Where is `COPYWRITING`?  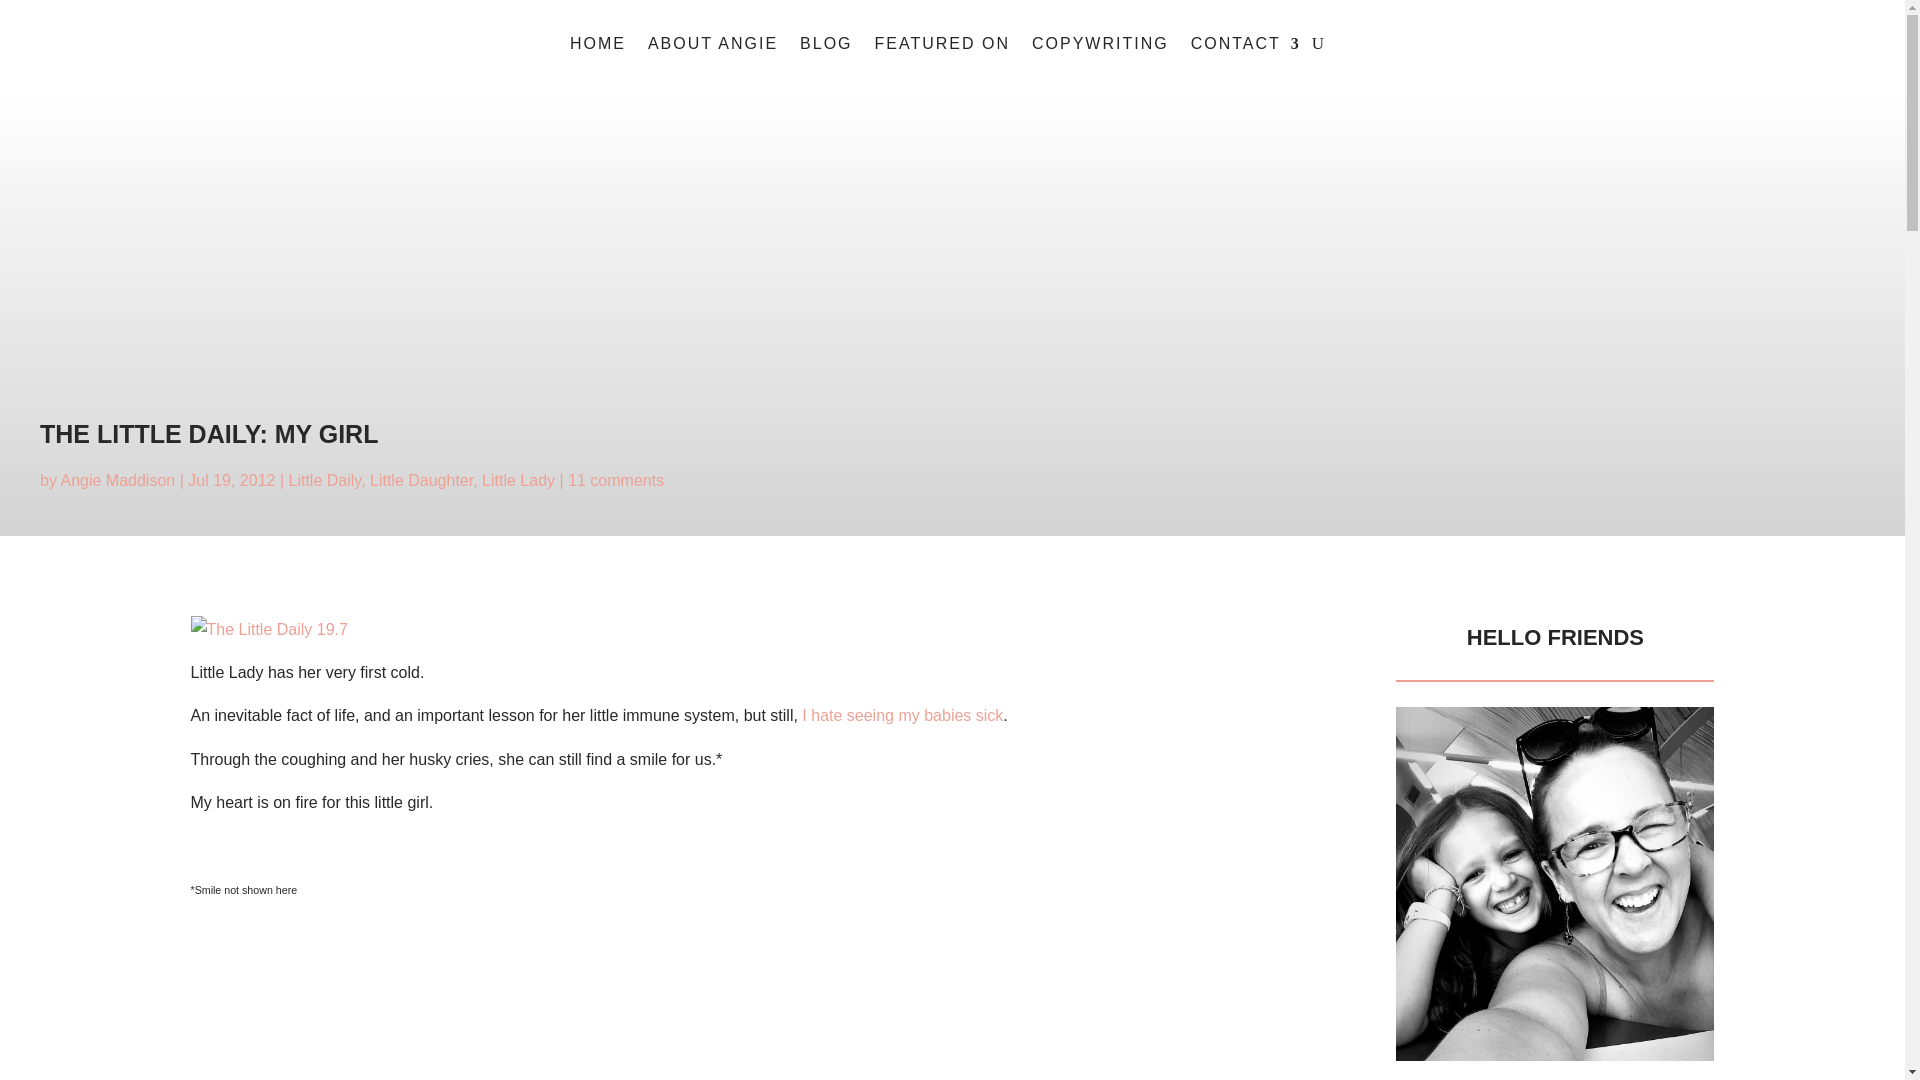 COPYWRITING is located at coordinates (1100, 48).